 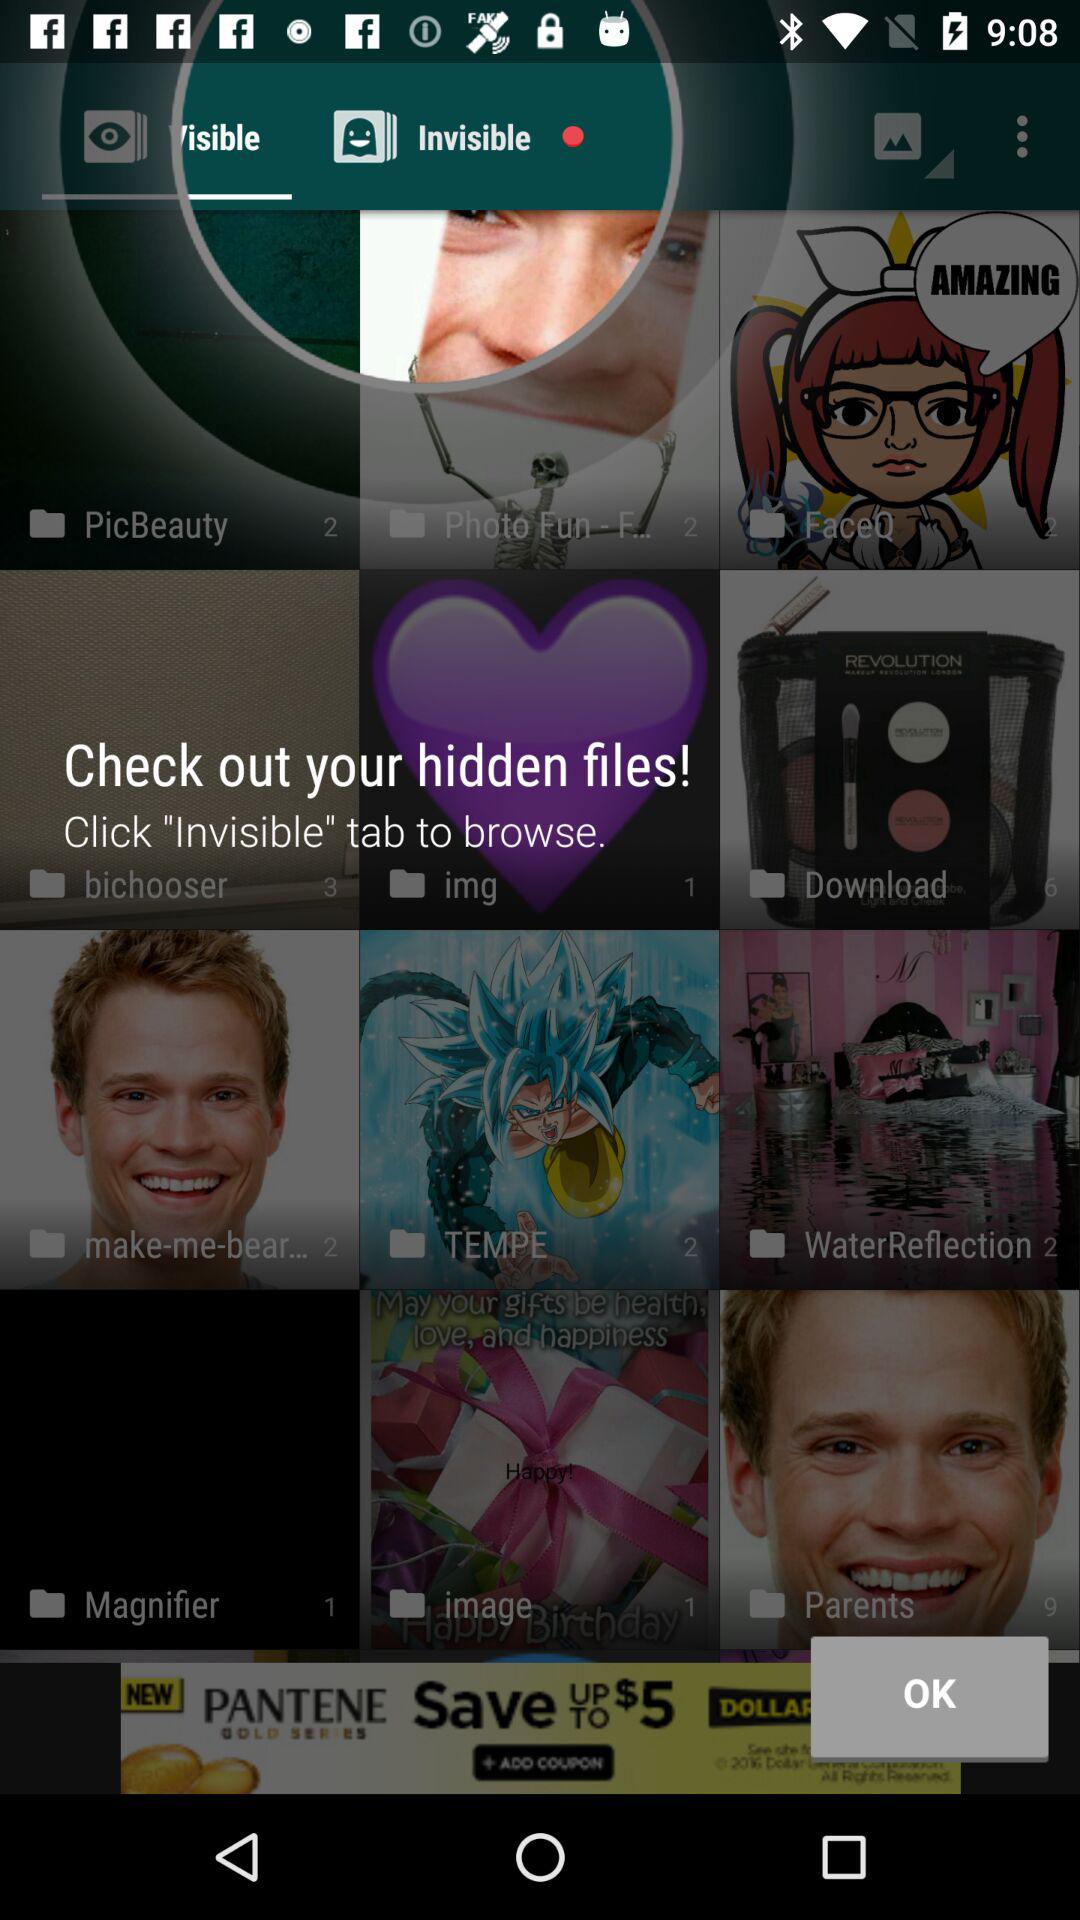 I want to click on go to advertisement, so click(x=540, y=1728).